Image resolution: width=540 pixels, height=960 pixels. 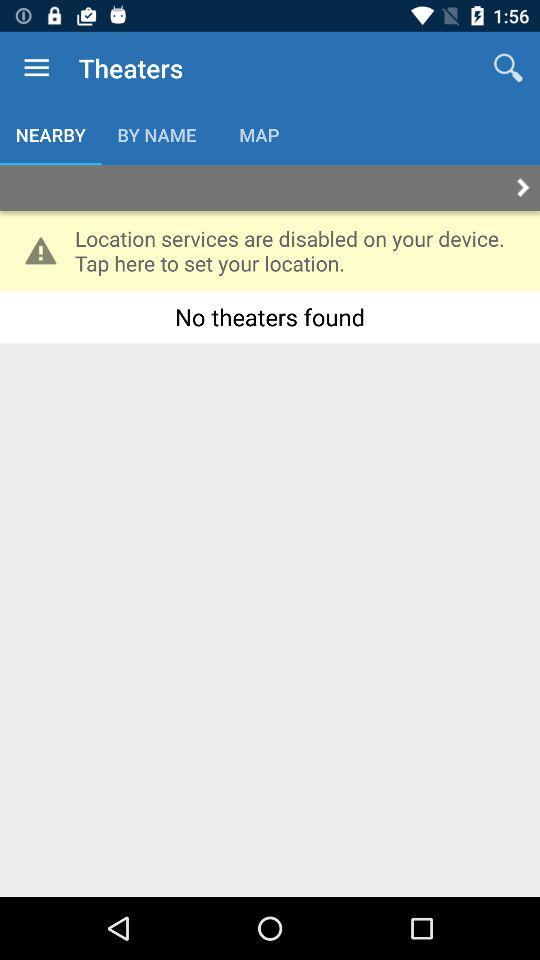 I want to click on go to next, so click(x=270, y=188).